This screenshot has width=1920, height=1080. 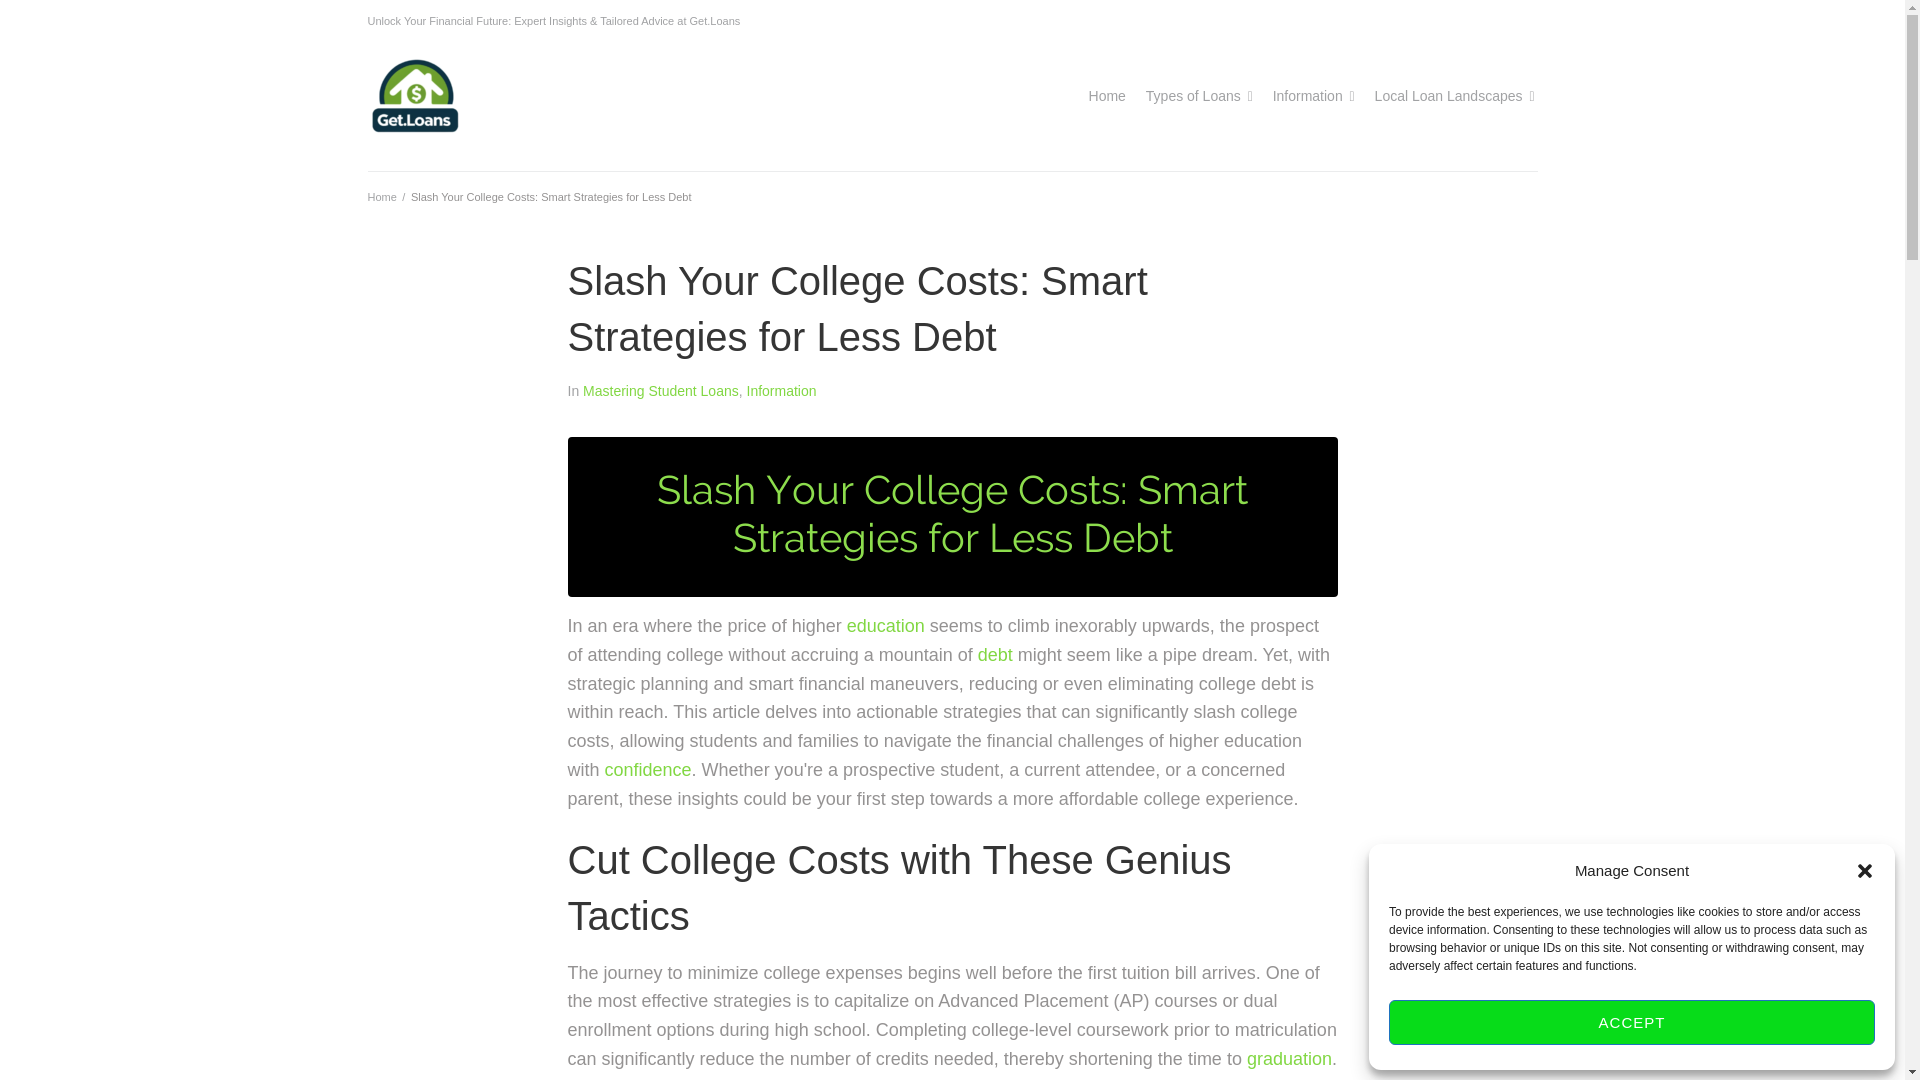 What do you see at coordinates (648, 770) in the screenshot?
I see `Posts tagged with confidence` at bounding box center [648, 770].